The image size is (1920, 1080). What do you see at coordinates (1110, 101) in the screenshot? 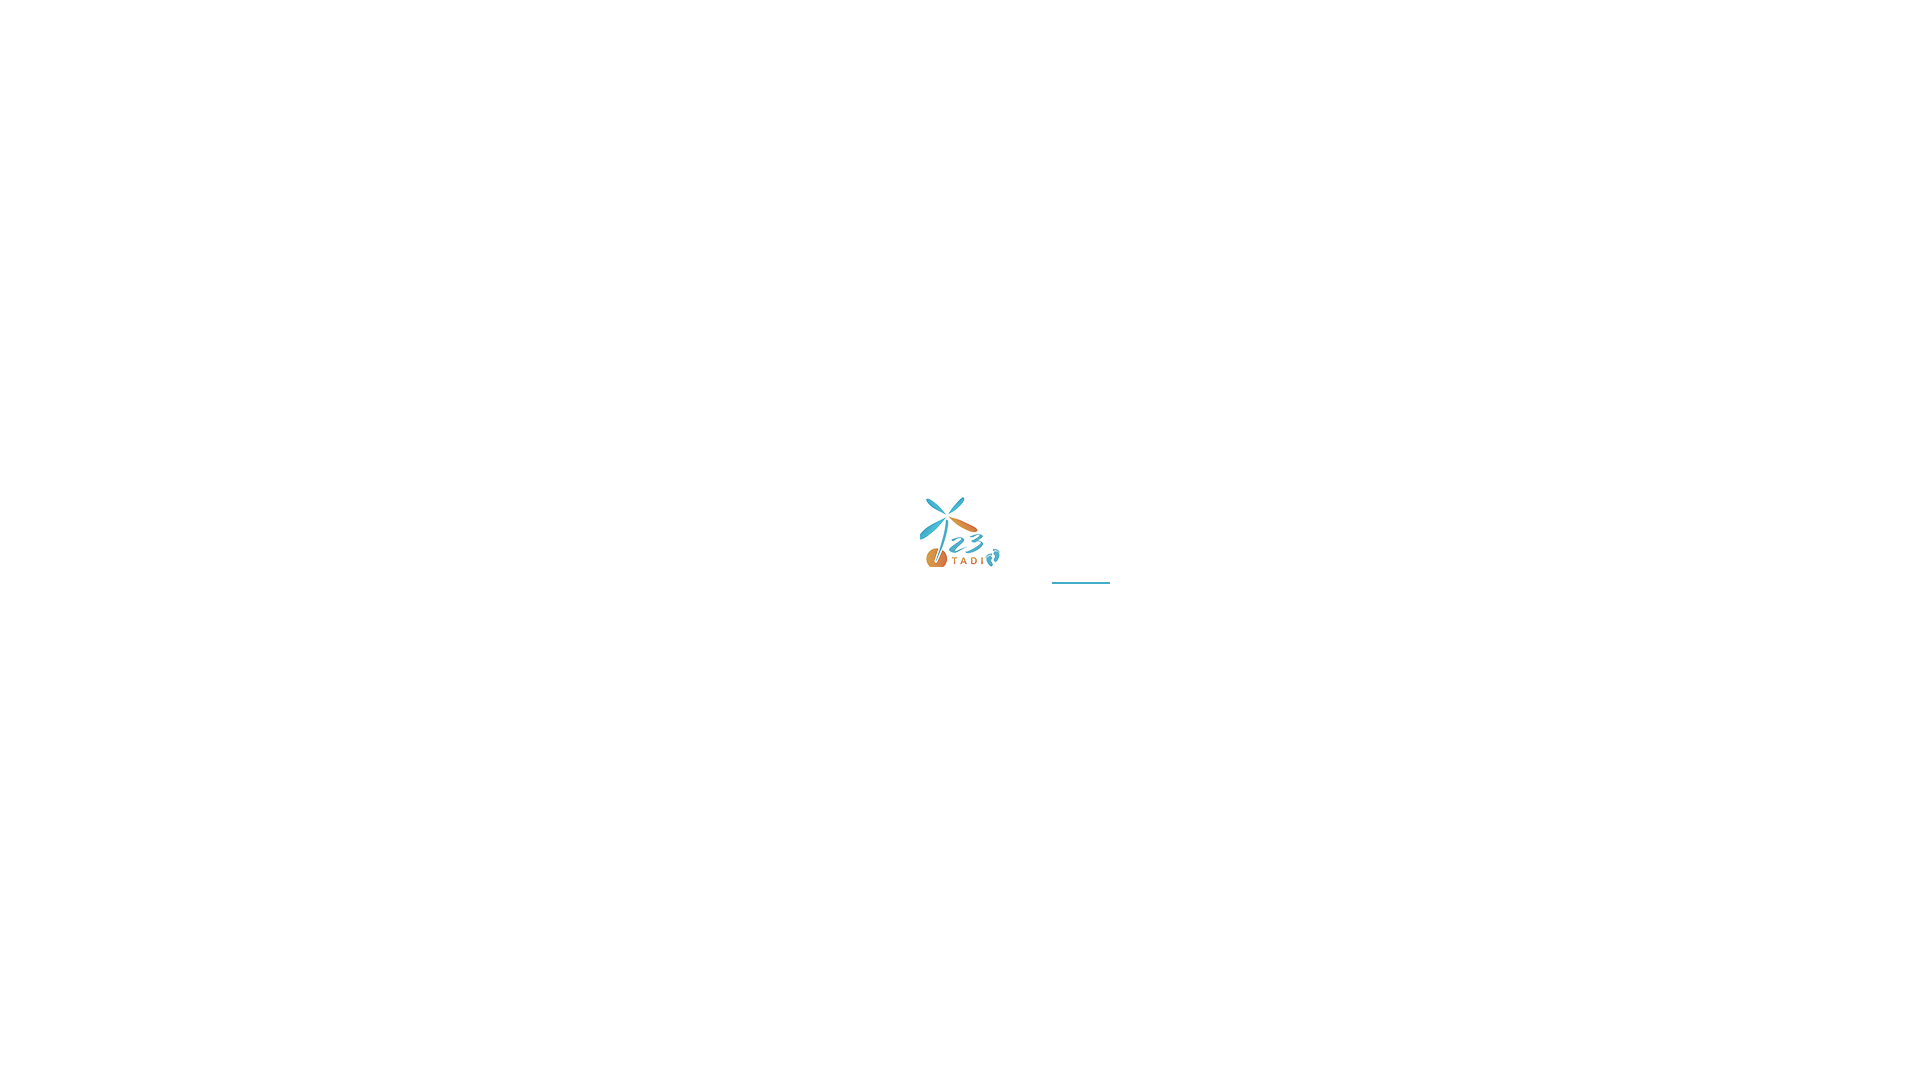
I see `TOUR` at bounding box center [1110, 101].